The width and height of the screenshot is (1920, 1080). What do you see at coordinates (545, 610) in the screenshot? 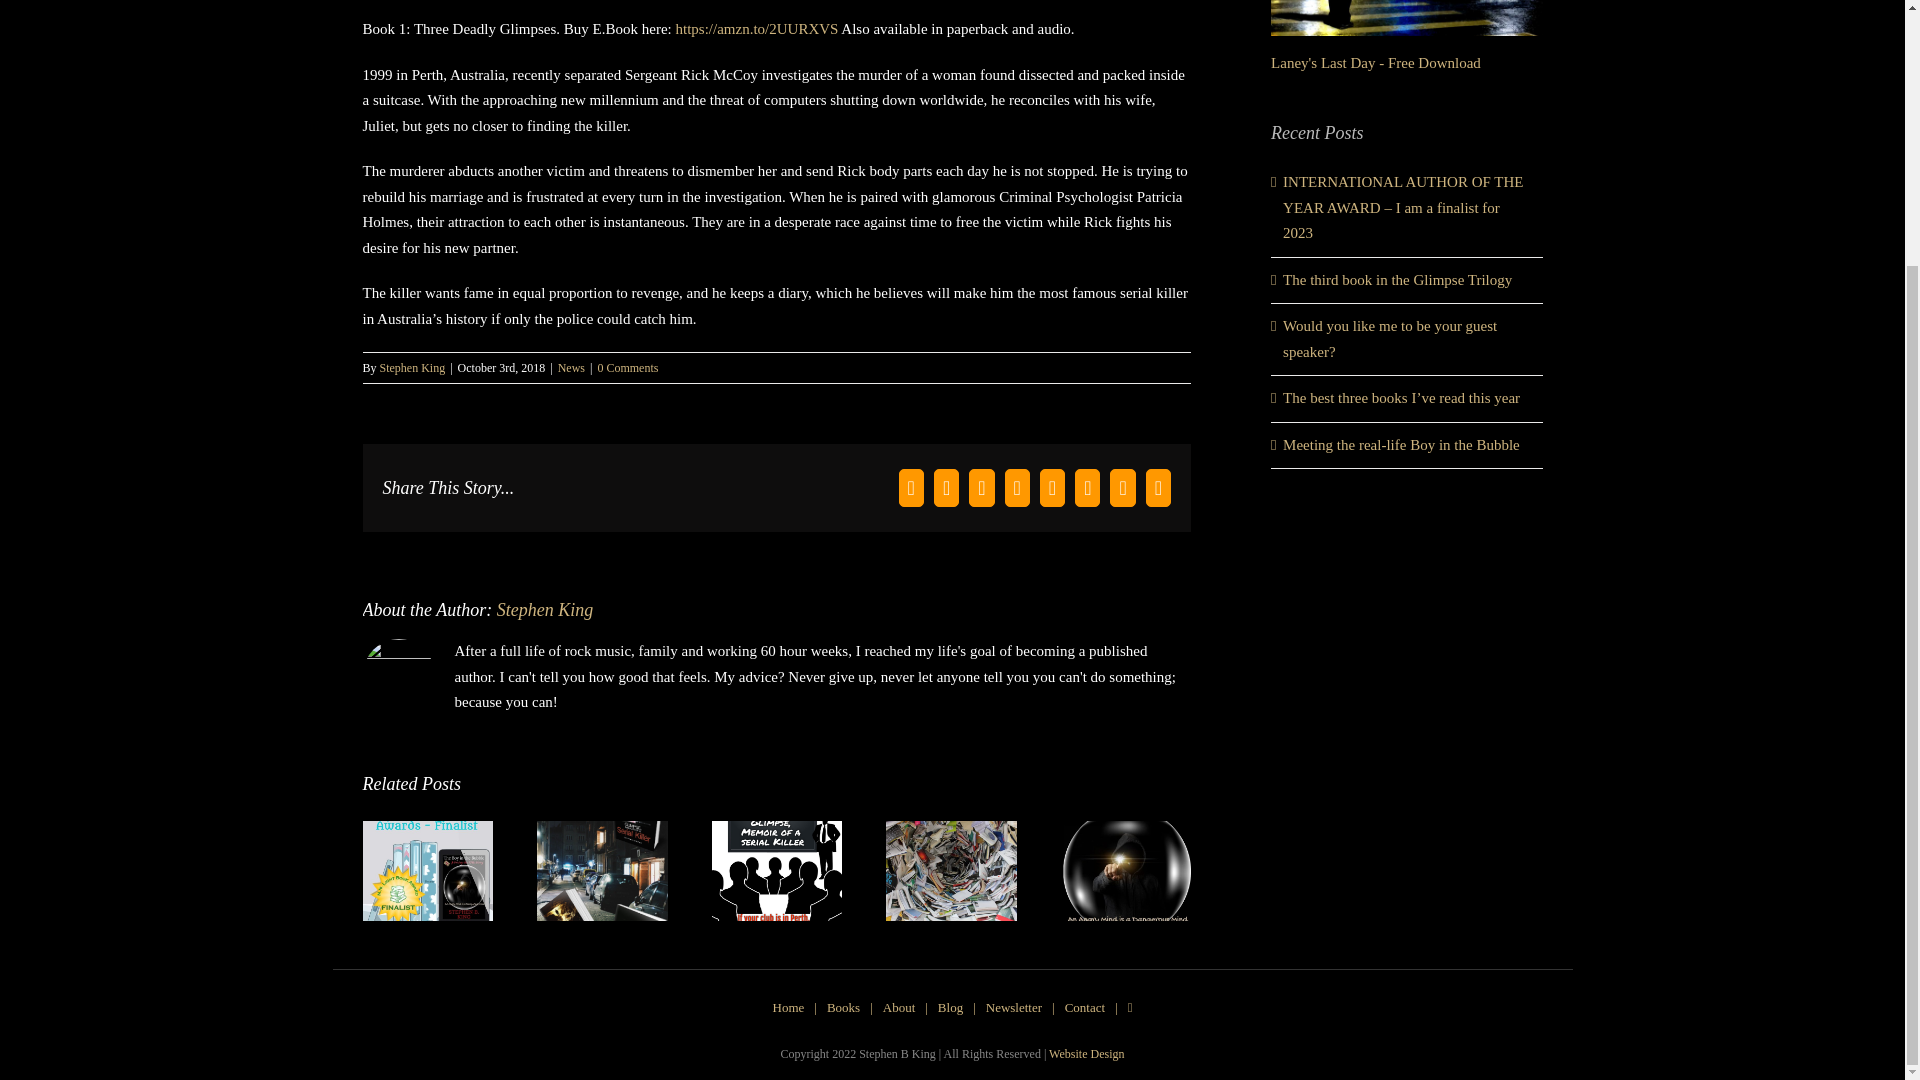
I see `Stephen King` at bounding box center [545, 610].